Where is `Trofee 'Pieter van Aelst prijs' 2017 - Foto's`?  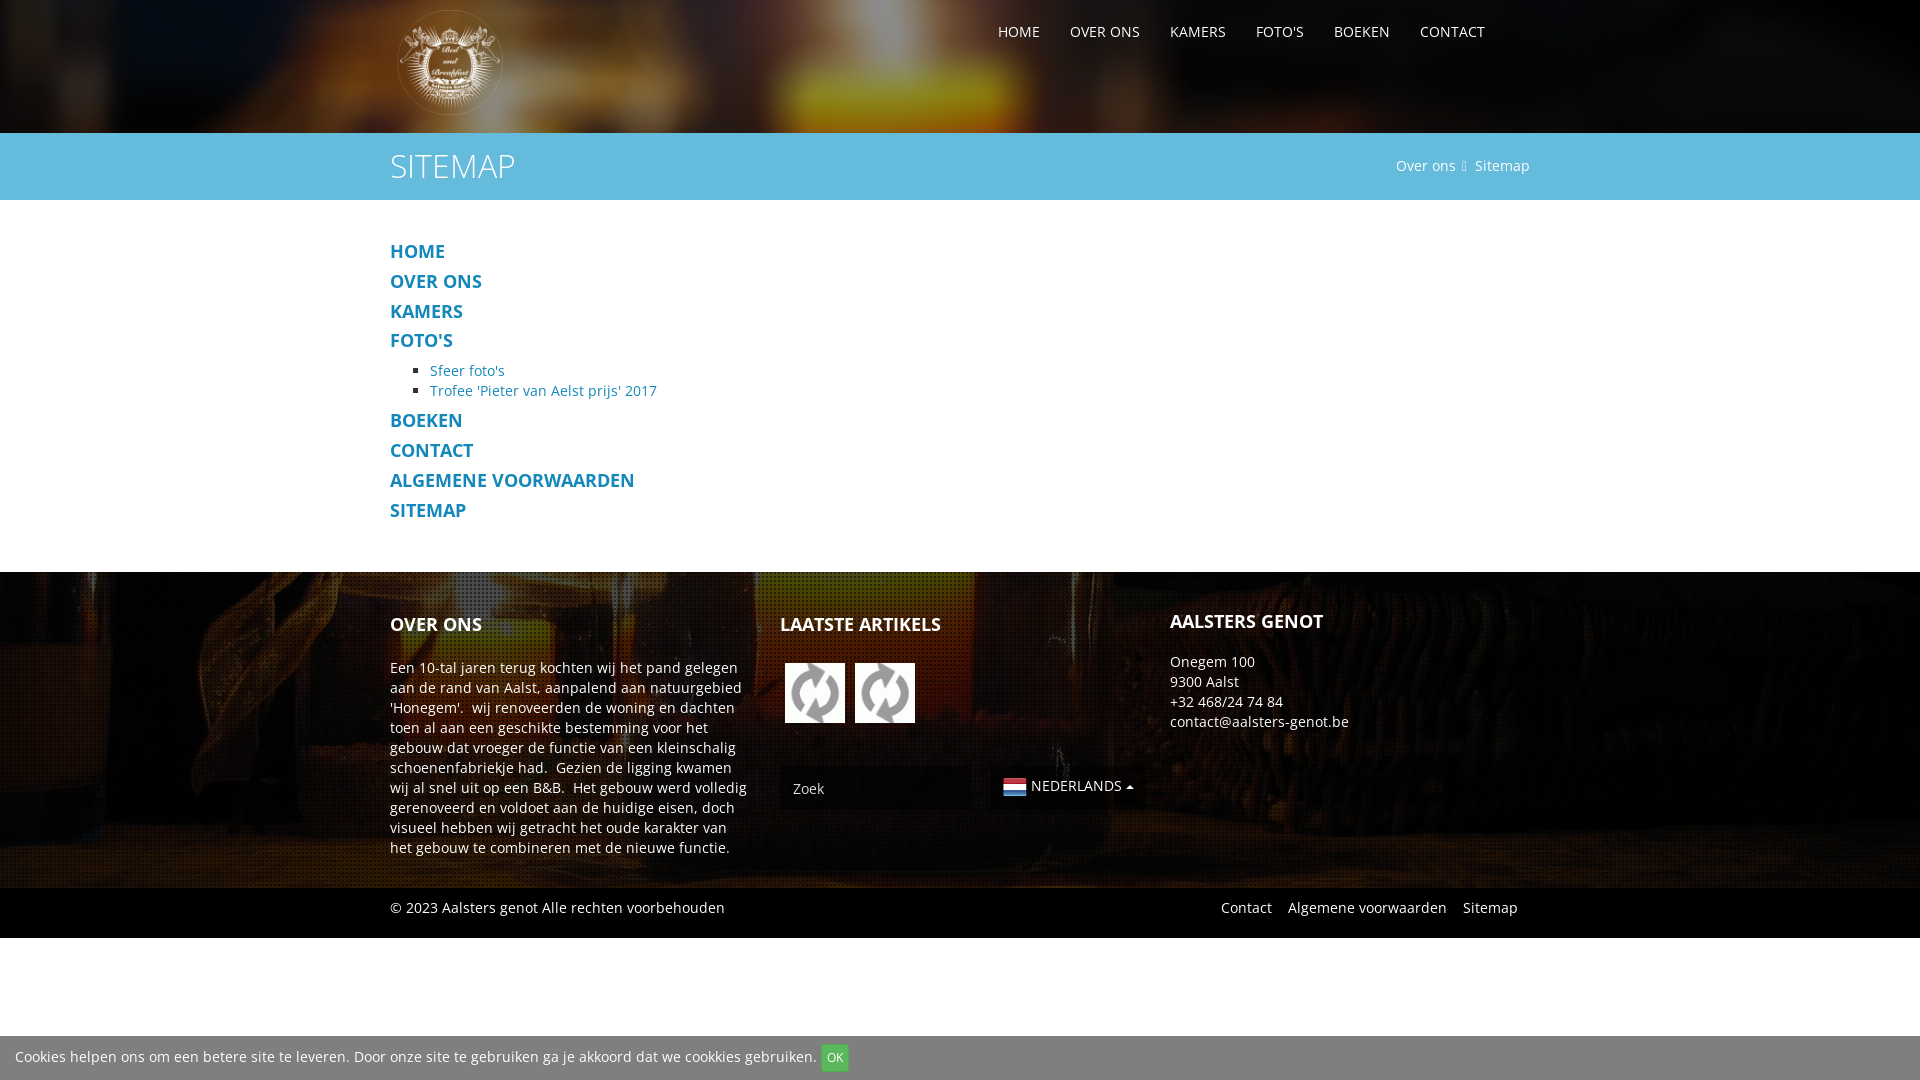 Trofee 'Pieter van Aelst prijs' 2017 - Foto's is located at coordinates (815, 693).